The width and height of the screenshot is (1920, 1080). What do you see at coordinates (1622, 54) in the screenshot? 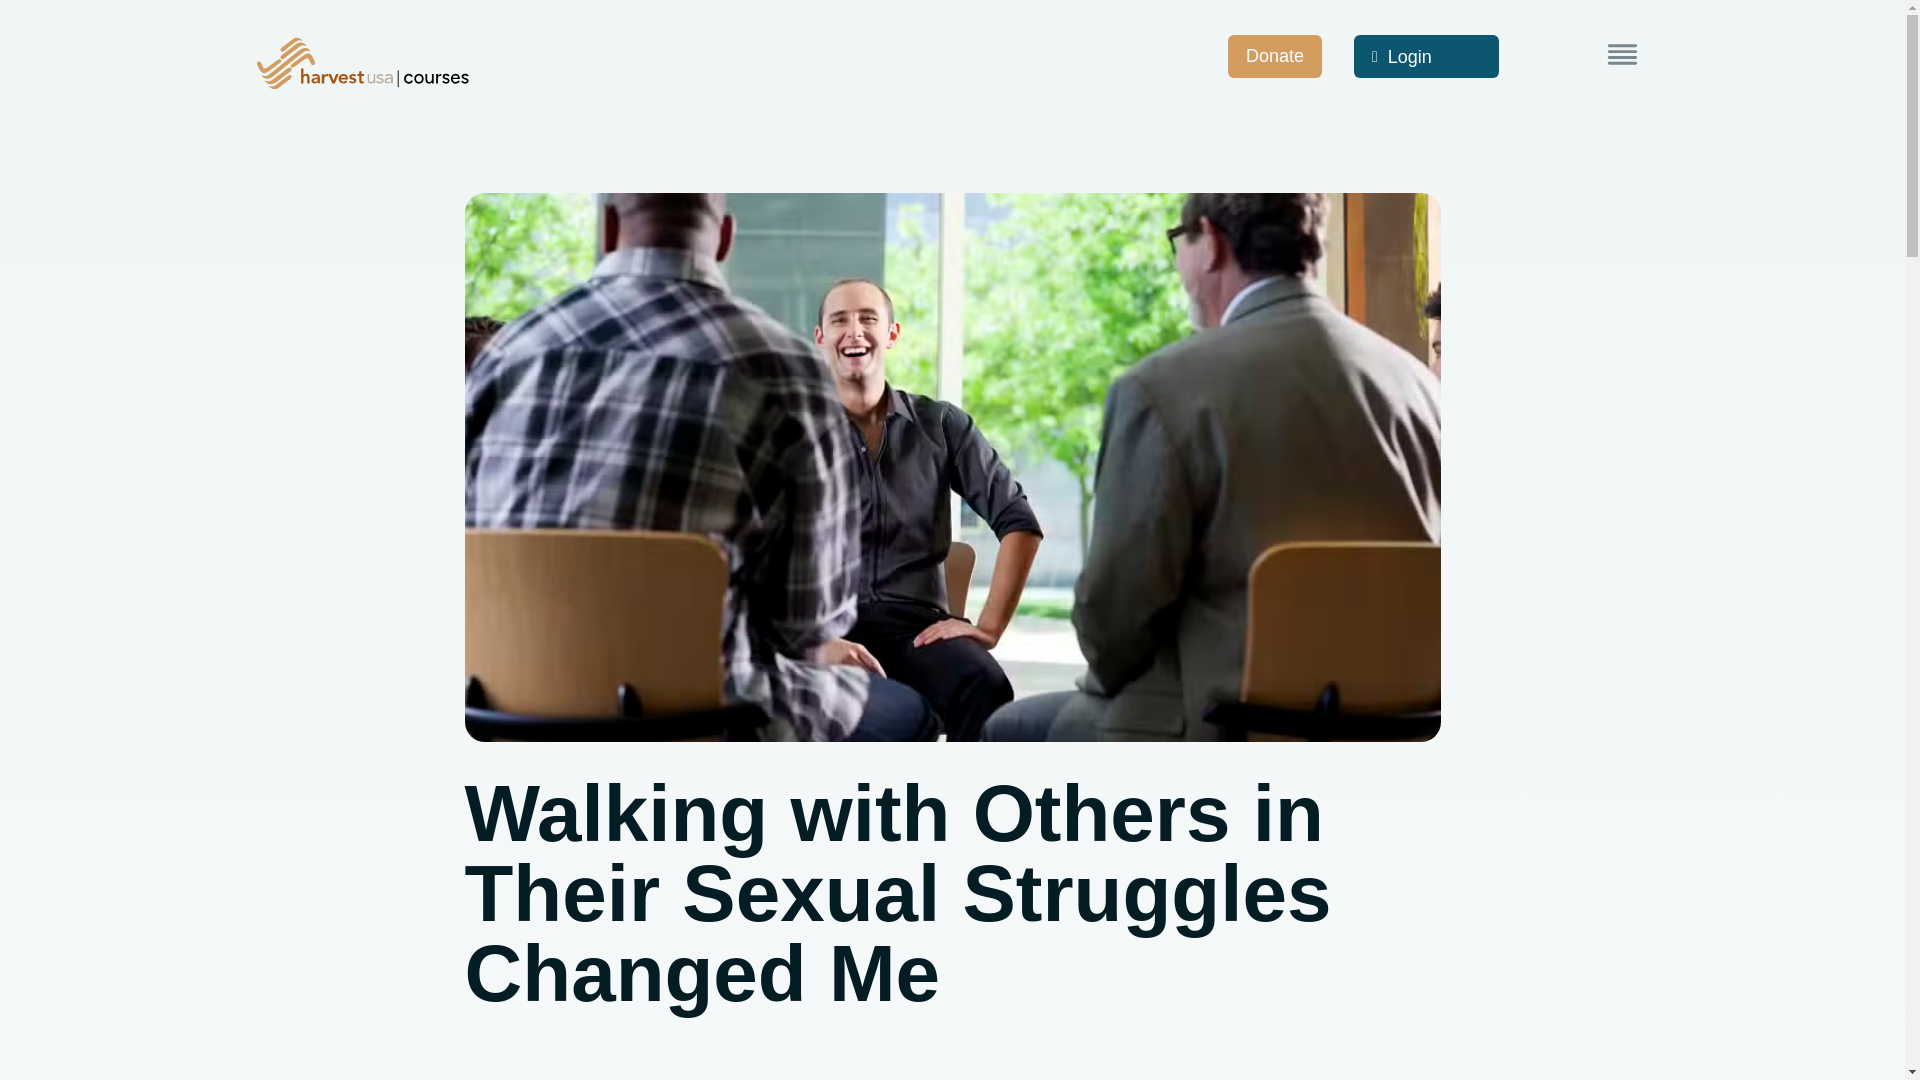
I see `Learn More` at bounding box center [1622, 54].